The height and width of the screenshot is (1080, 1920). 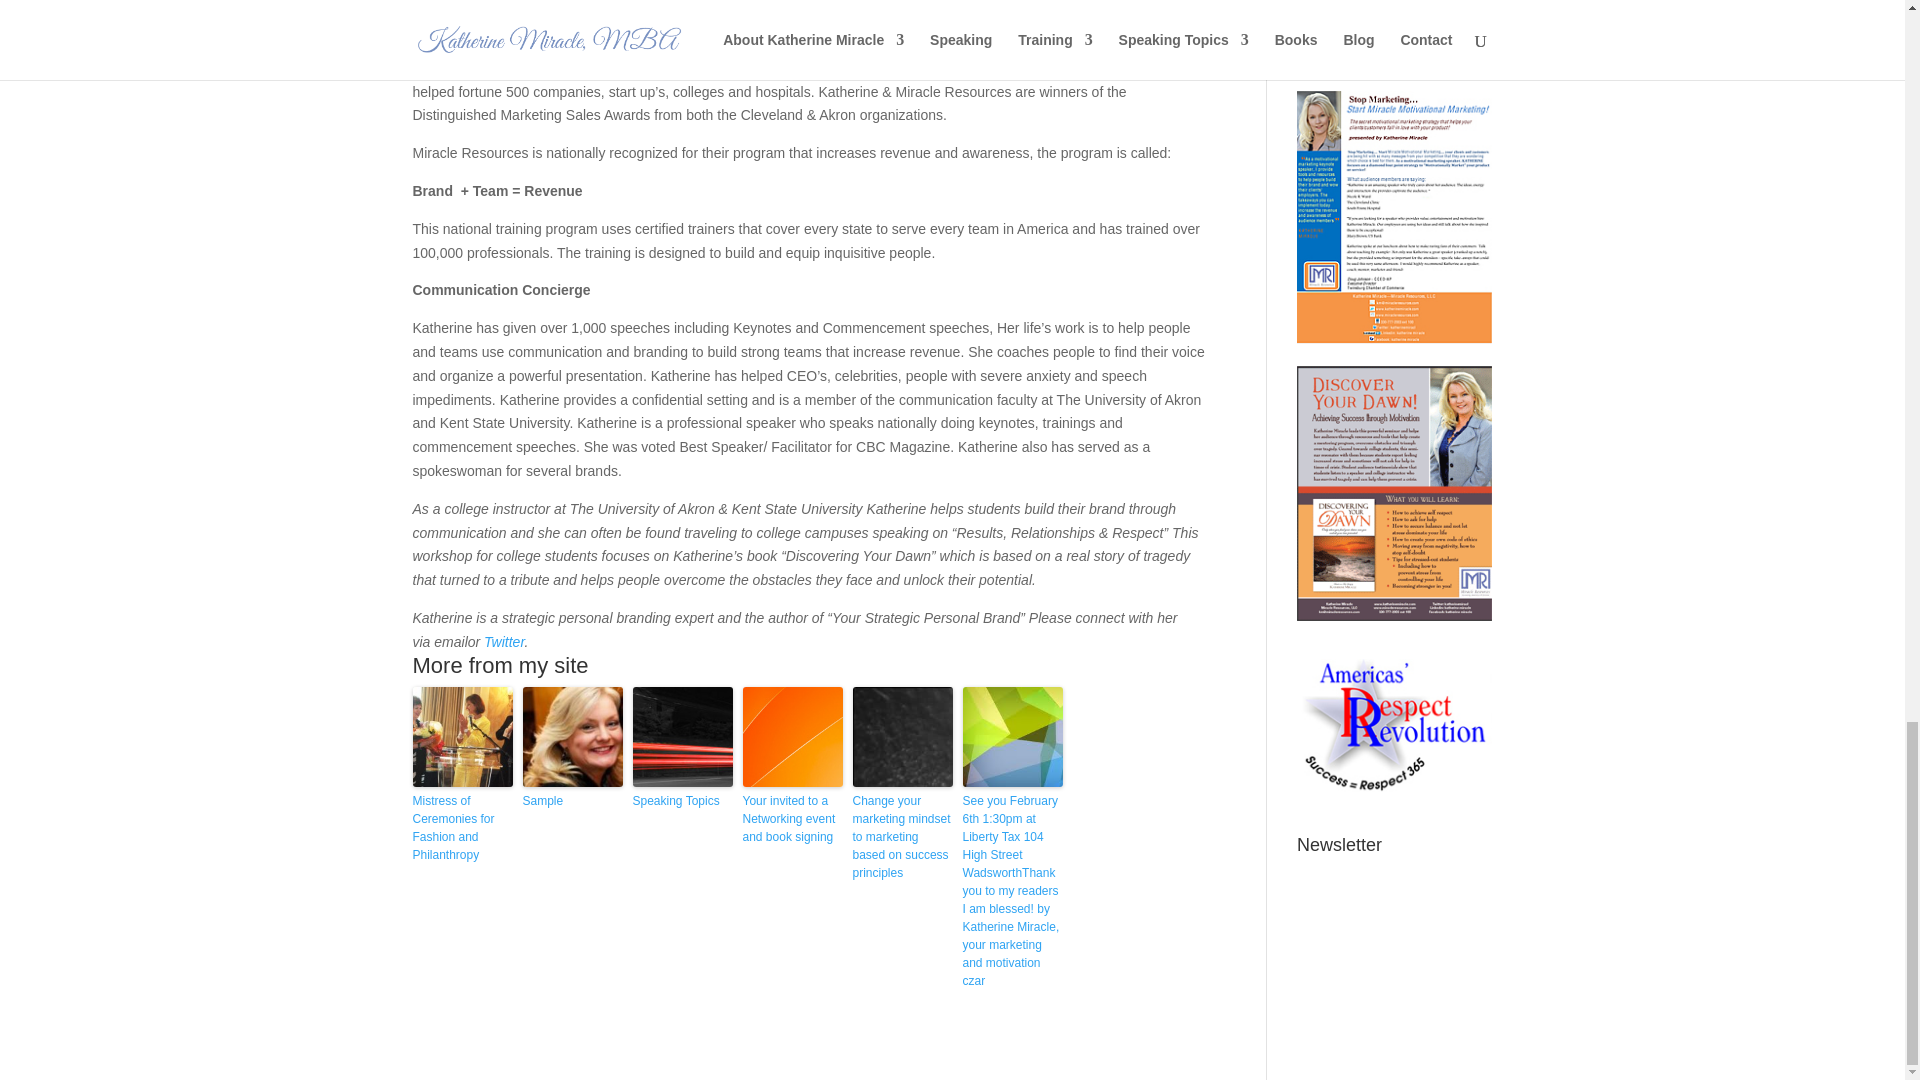 What do you see at coordinates (572, 800) in the screenshot?
I see `Sample` at bounding box center [572, 800].